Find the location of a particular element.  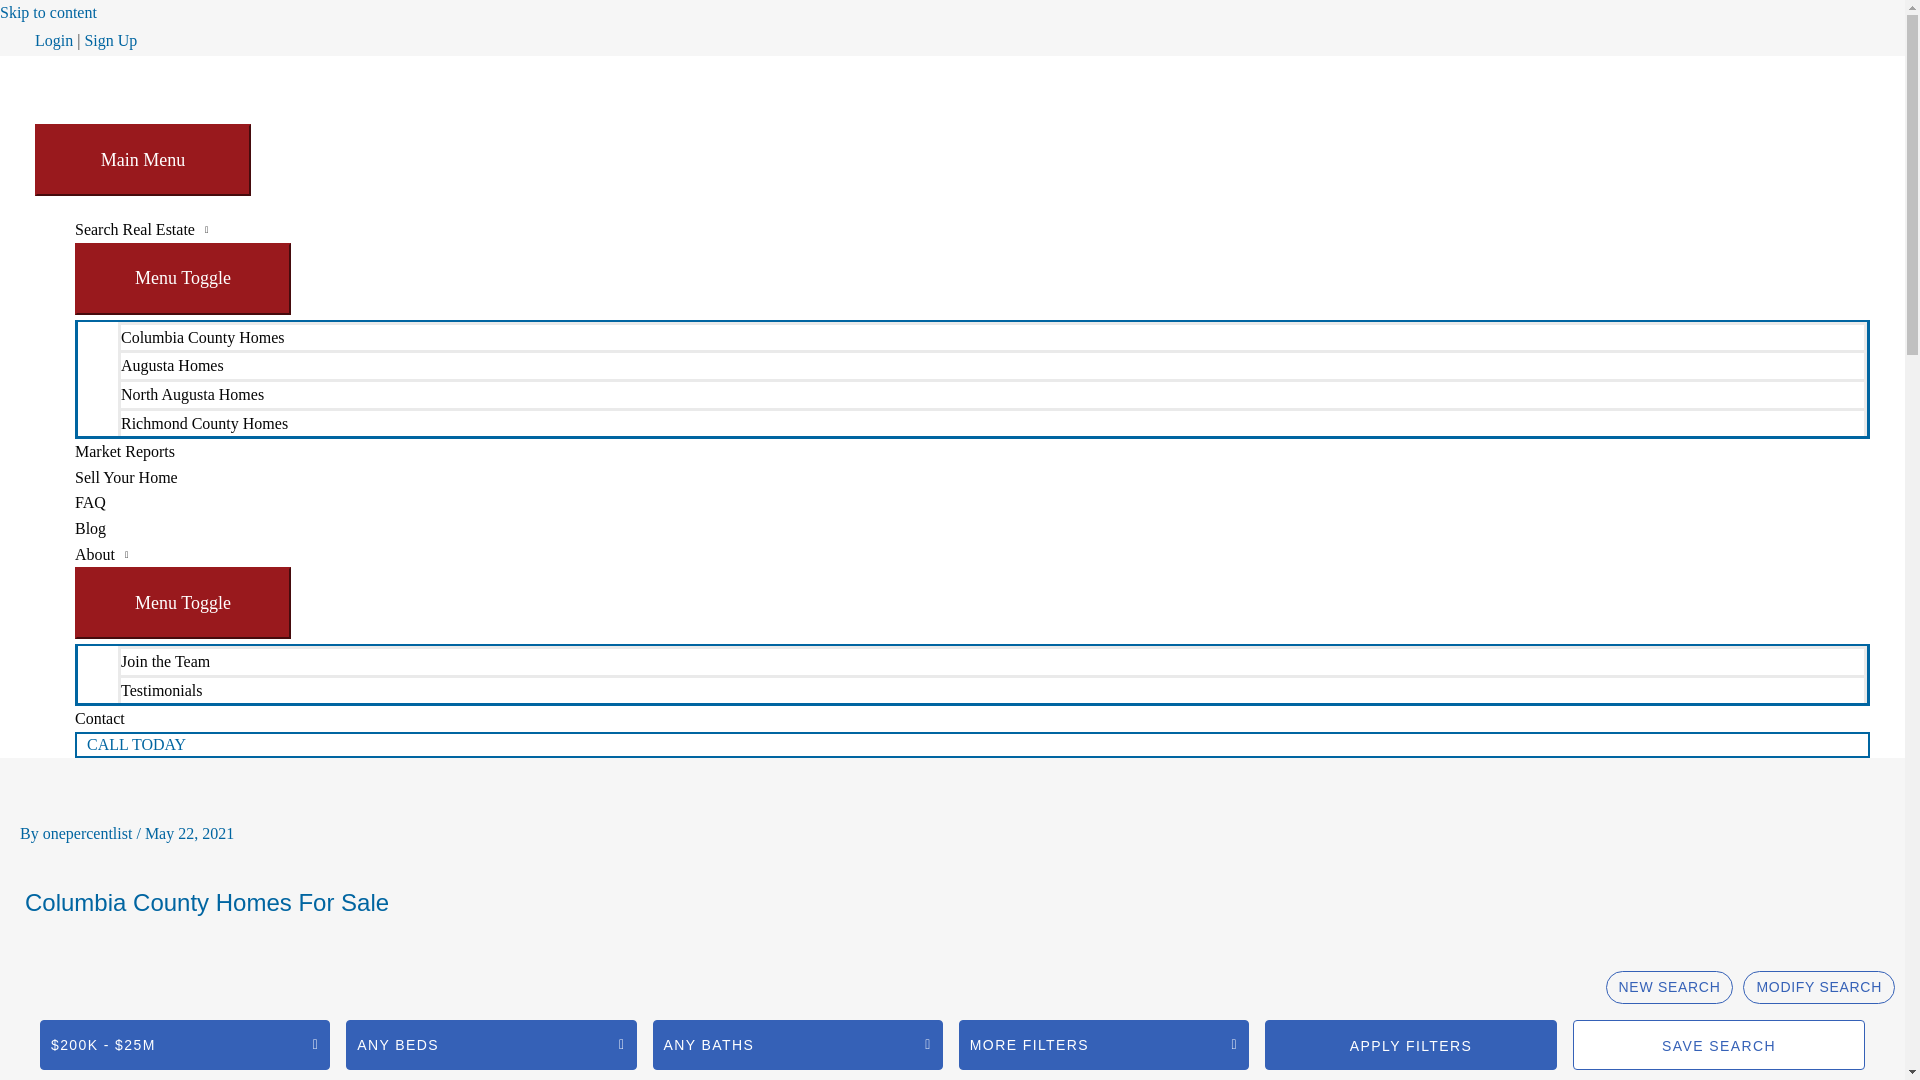

Blog is located at coordinates (972, 529).